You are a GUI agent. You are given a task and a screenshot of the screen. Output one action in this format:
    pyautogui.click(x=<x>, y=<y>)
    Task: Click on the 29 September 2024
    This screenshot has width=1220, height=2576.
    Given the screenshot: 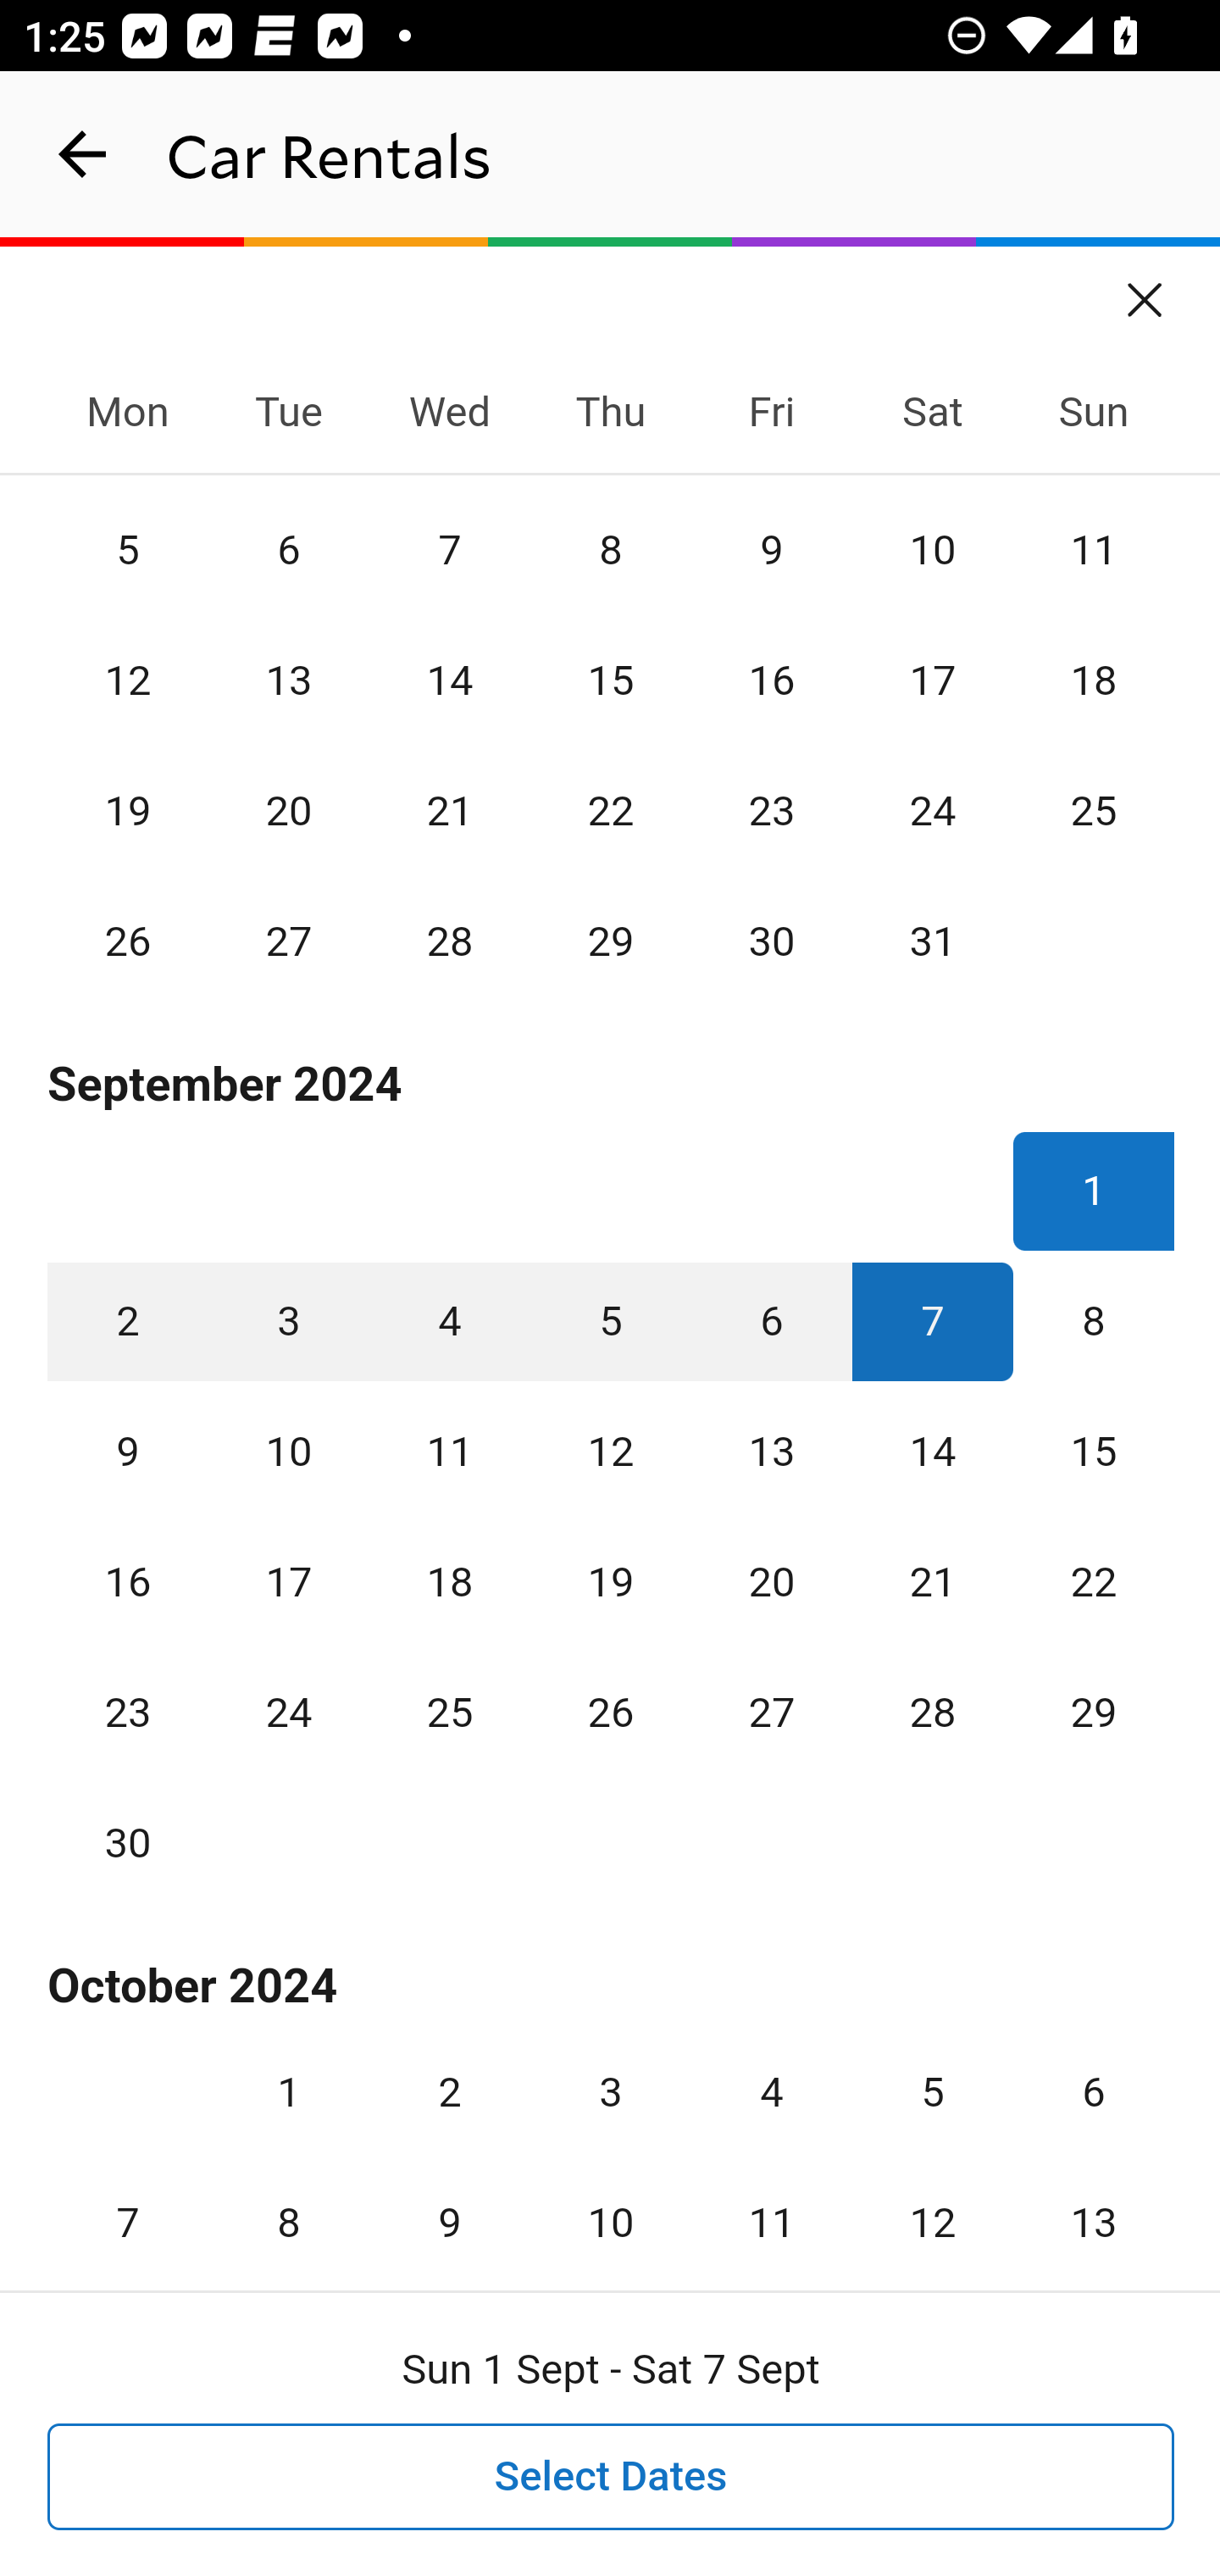 What is the action you would take?
    pyautogui.click(x=1093, y=1712)
    